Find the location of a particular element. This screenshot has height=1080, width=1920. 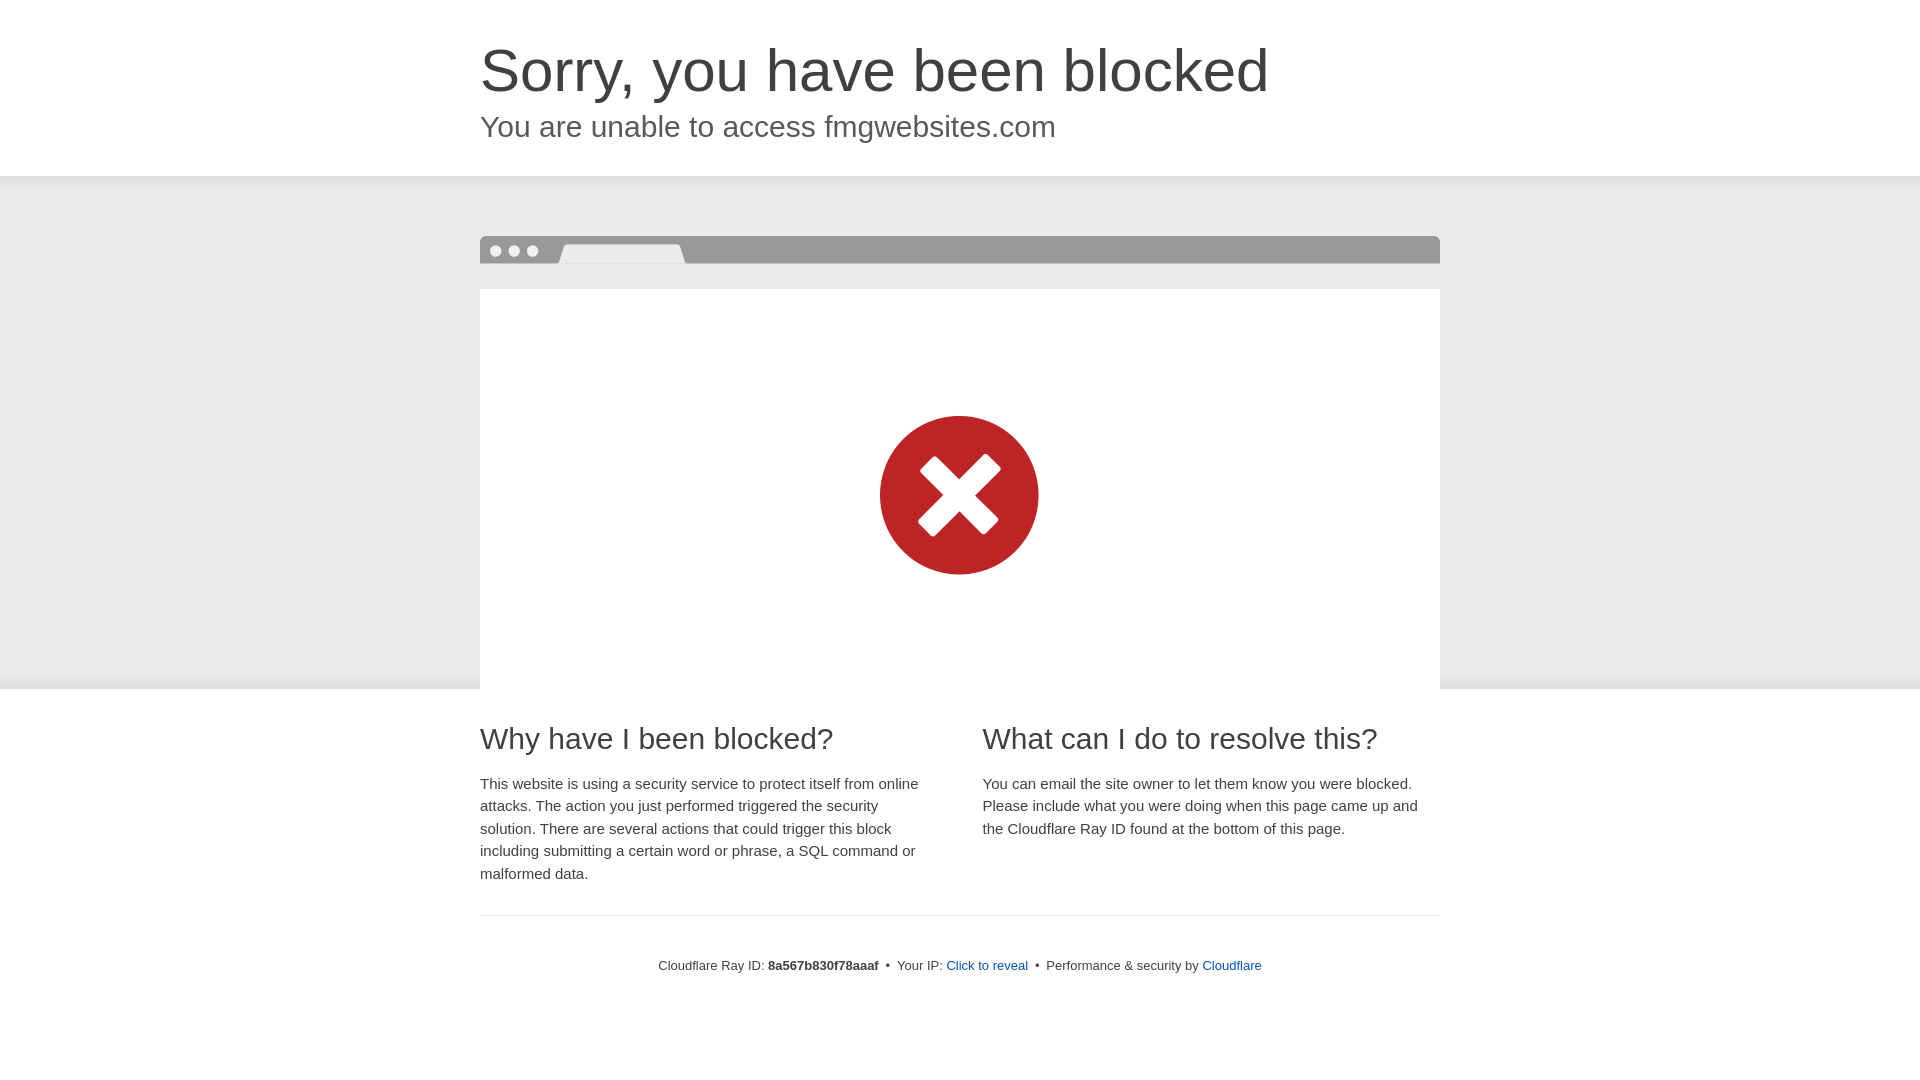

Click to reveal is located at coordinates (986, 966).